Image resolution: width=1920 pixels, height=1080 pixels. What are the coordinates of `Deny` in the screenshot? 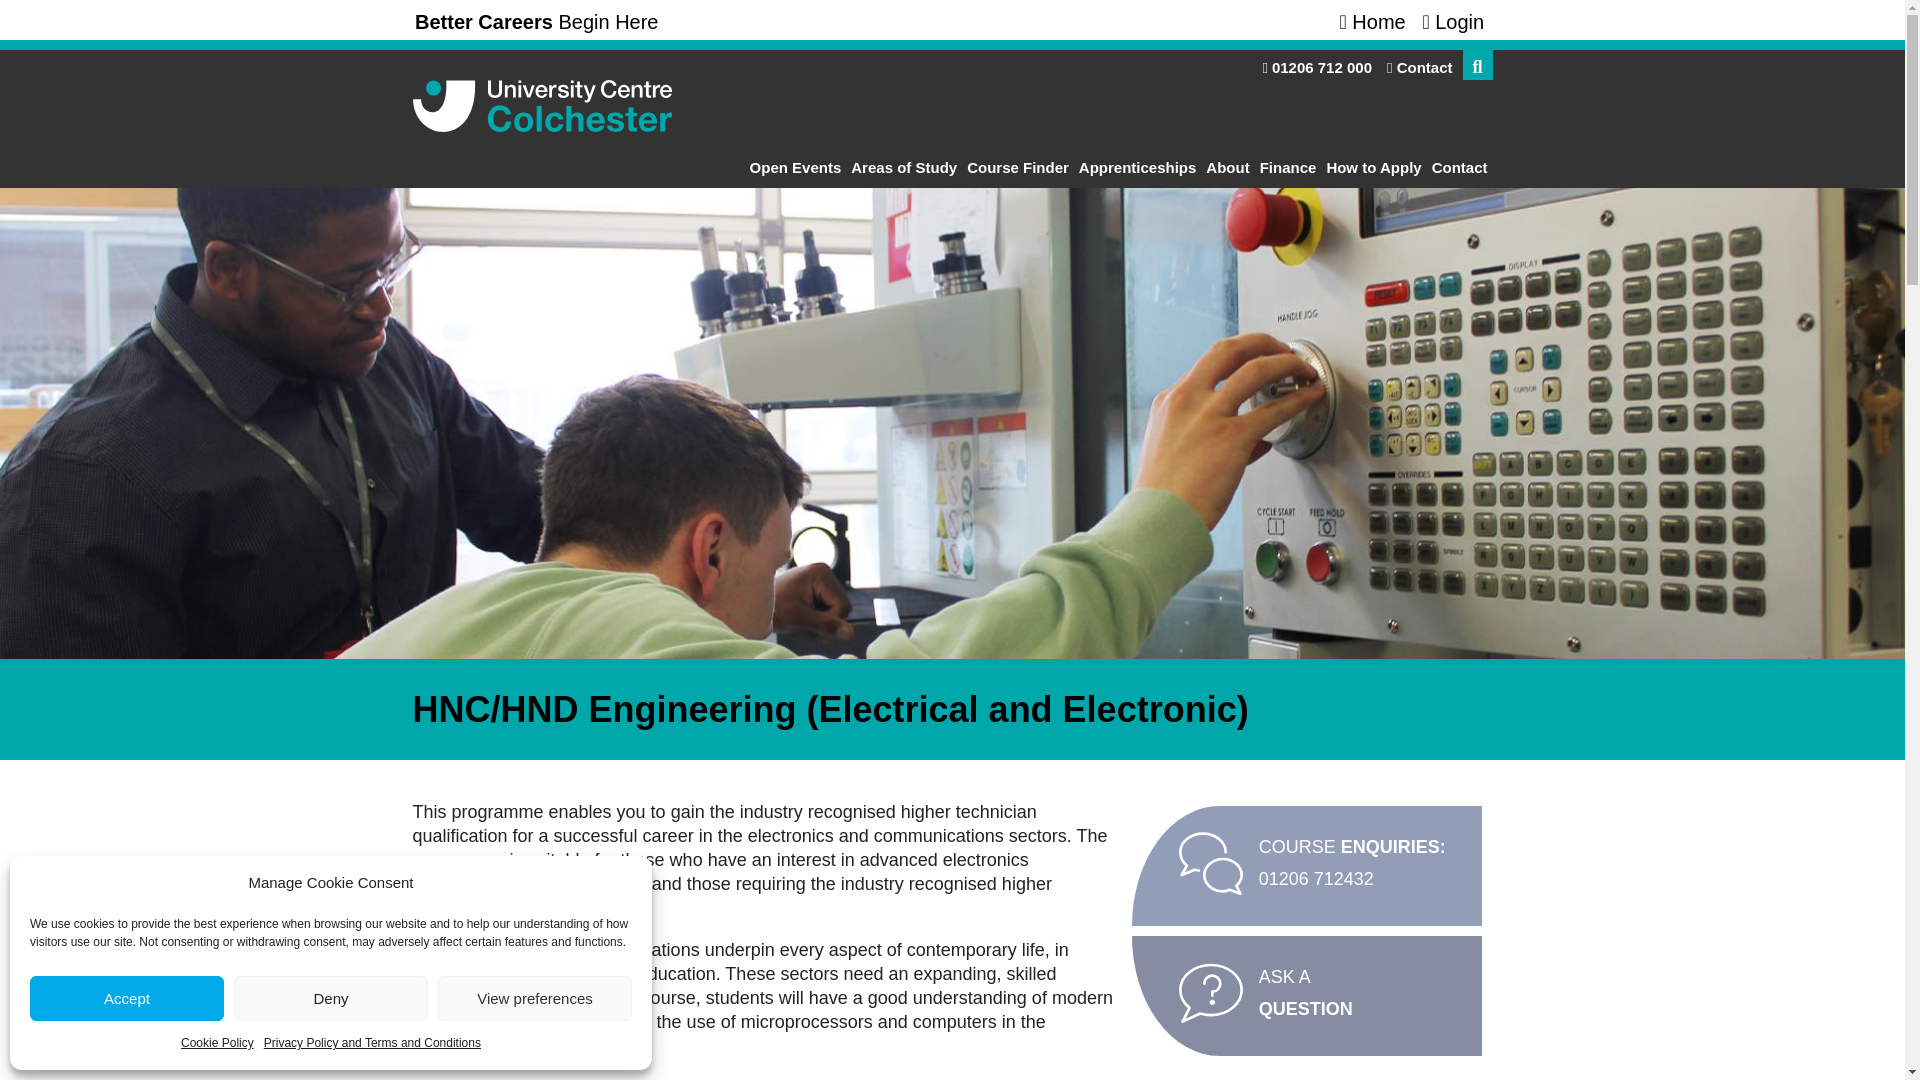 It's located at (331, 998).